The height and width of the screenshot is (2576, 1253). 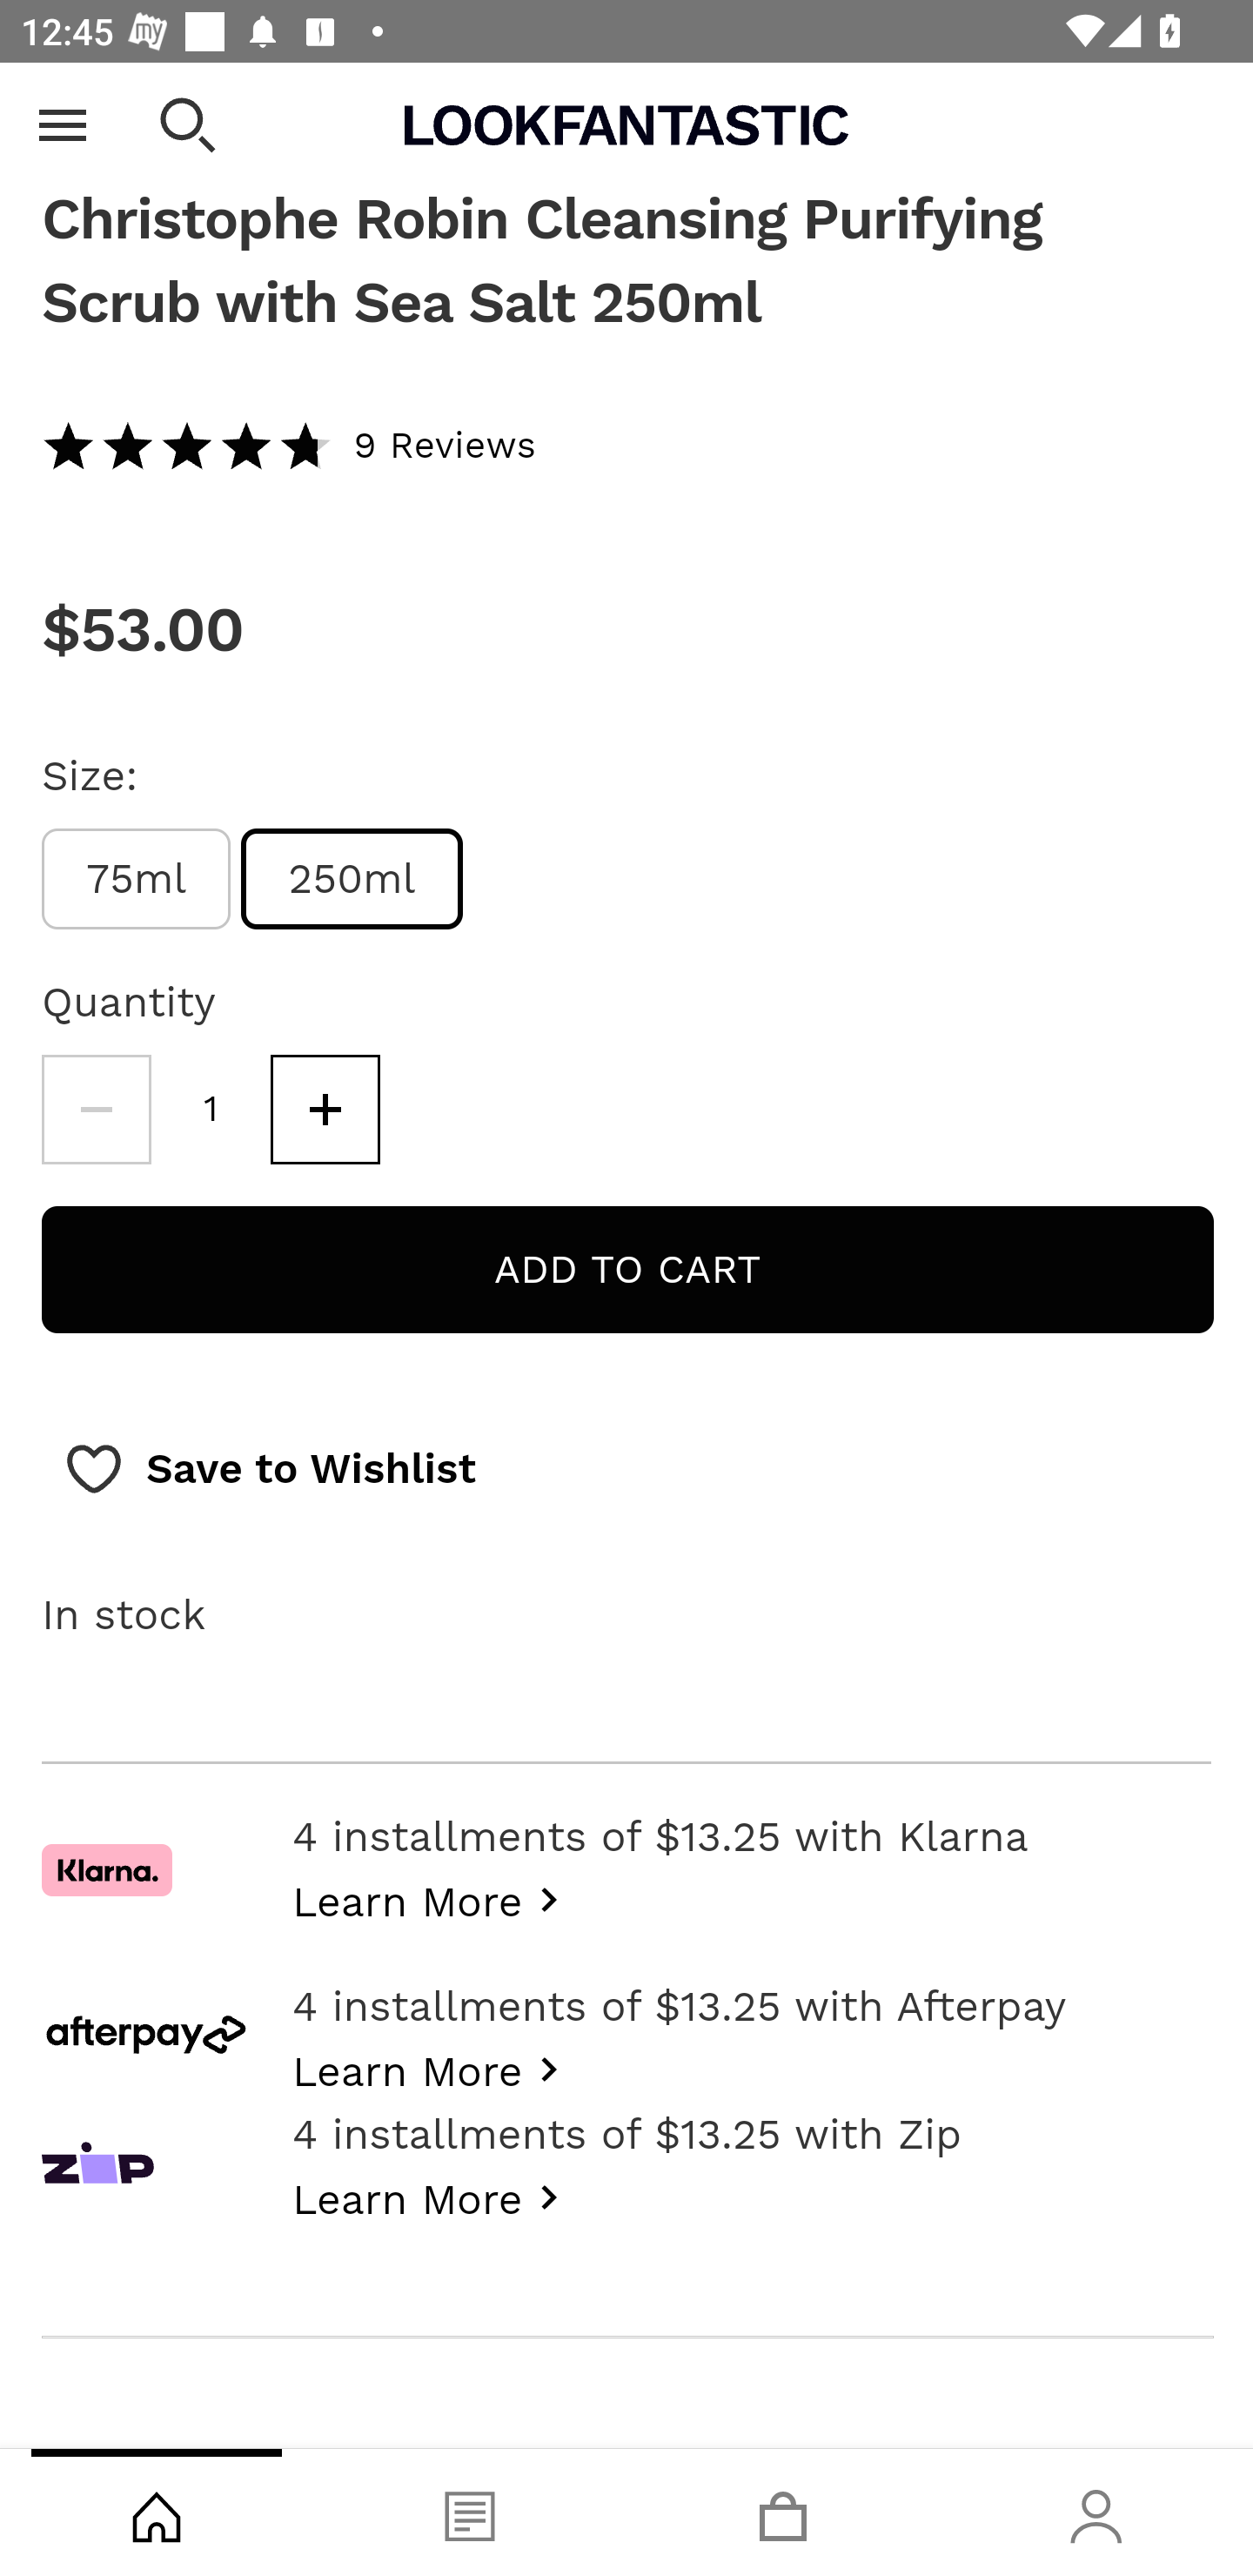 What do you see at coordinates (626, 111) in the screenshot?
I see `Christophe Robin` at bounding box center [626, 111].